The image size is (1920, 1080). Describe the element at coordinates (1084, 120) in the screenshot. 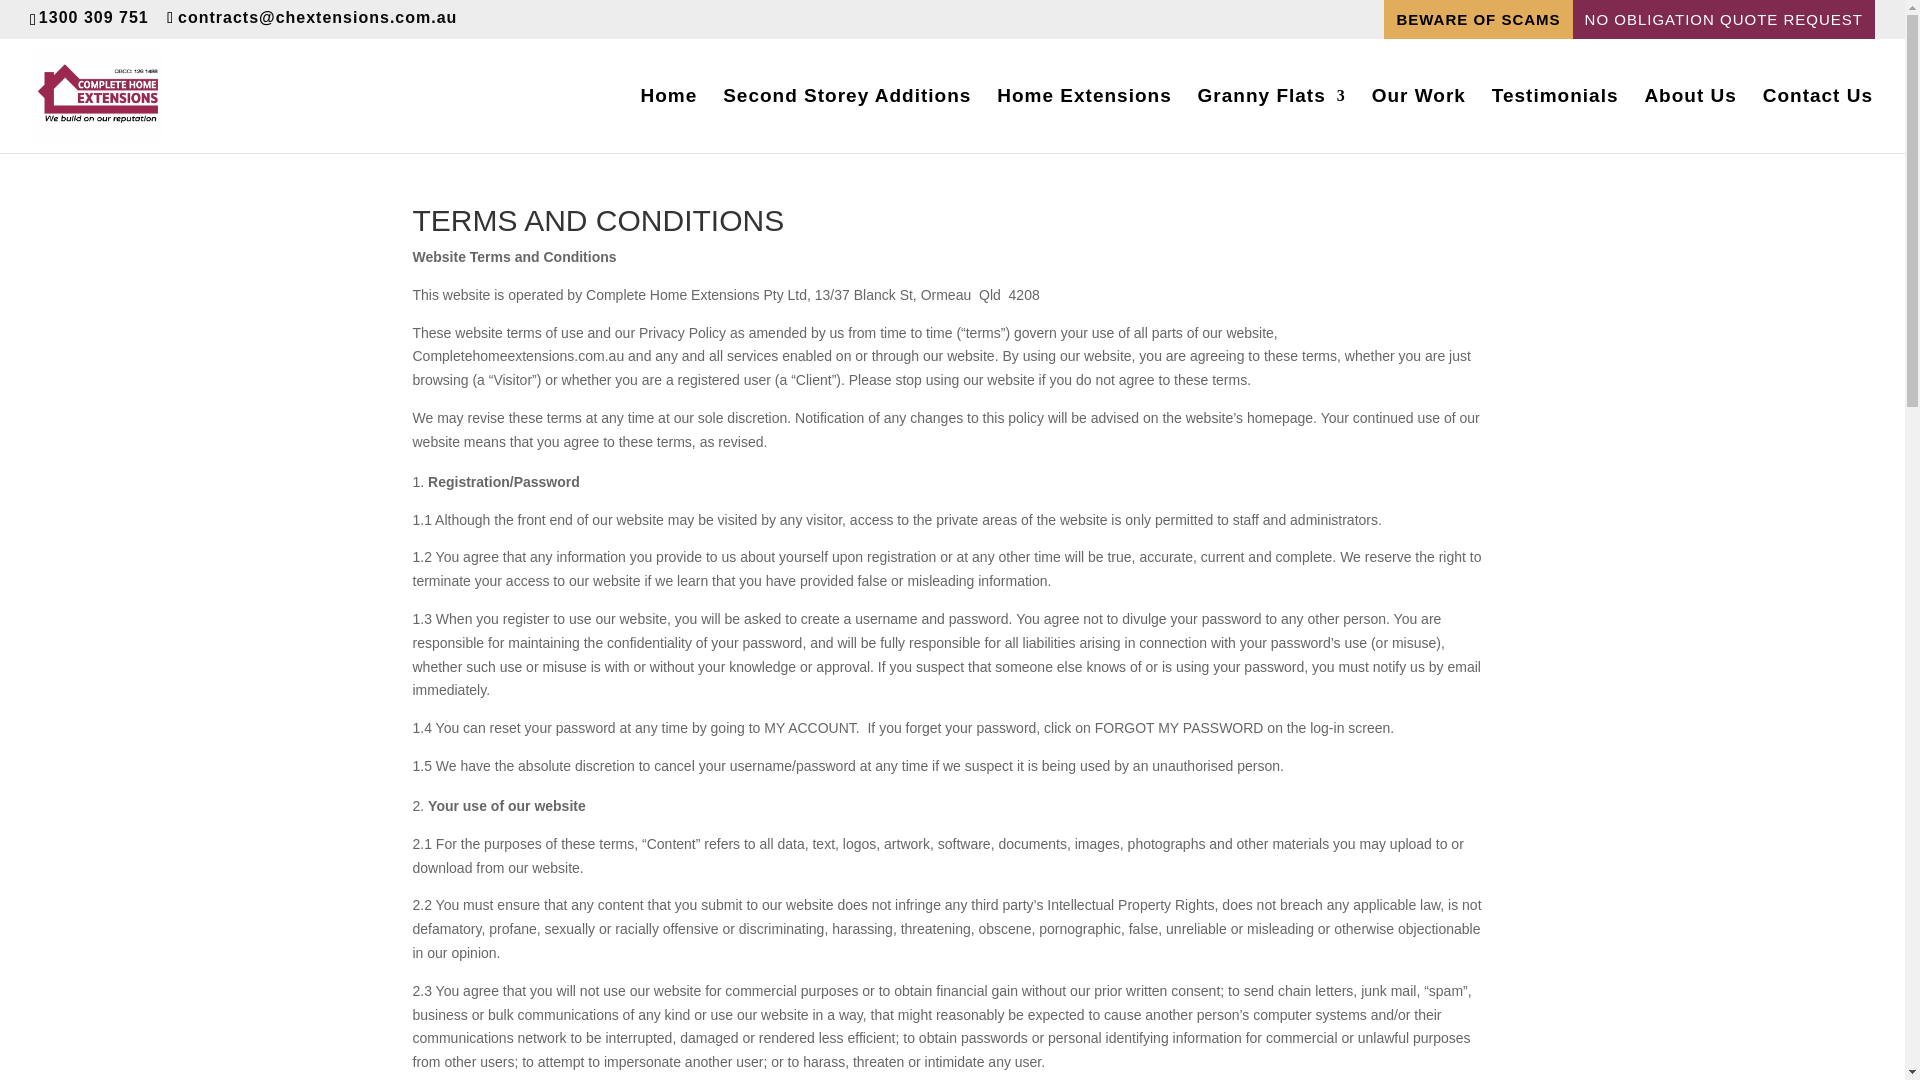

I see `Home Extensions` at that location.